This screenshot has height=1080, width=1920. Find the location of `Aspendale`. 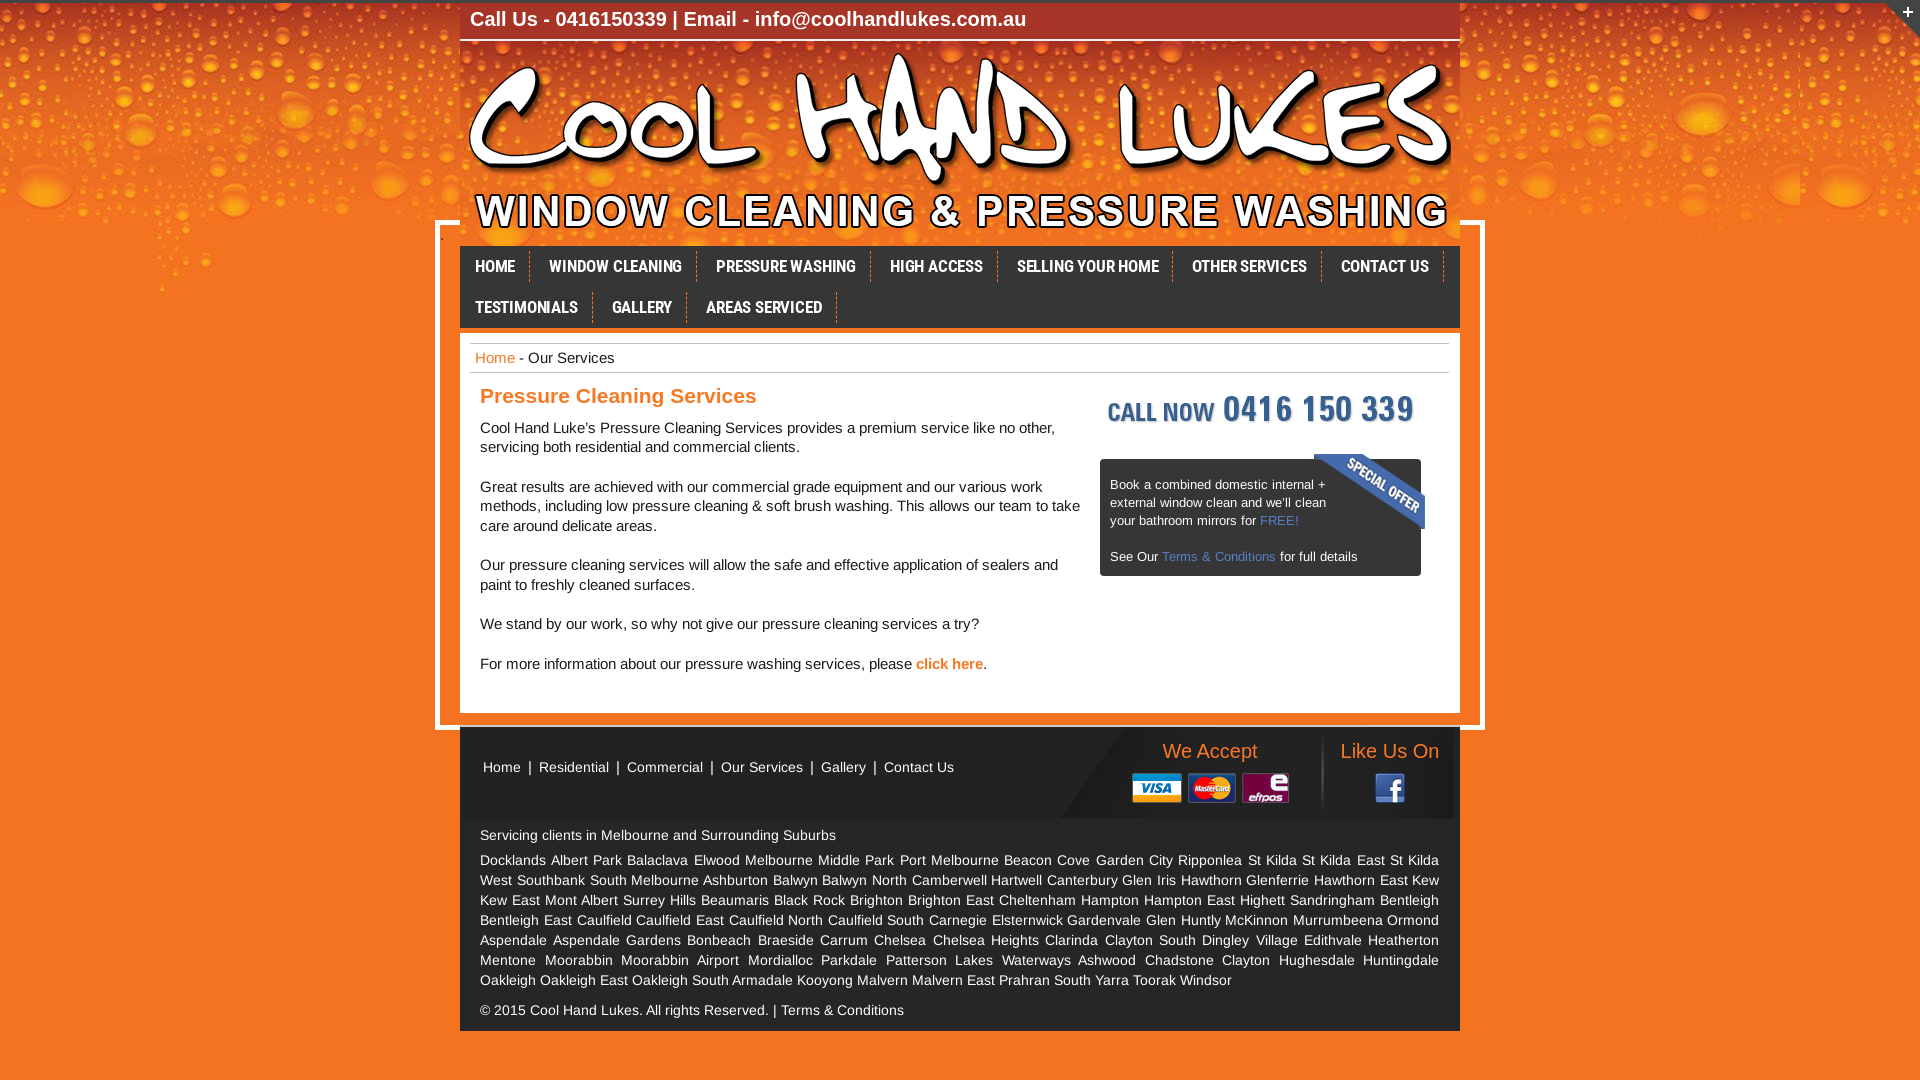

Aspendale is located at coordinates (514, 940).